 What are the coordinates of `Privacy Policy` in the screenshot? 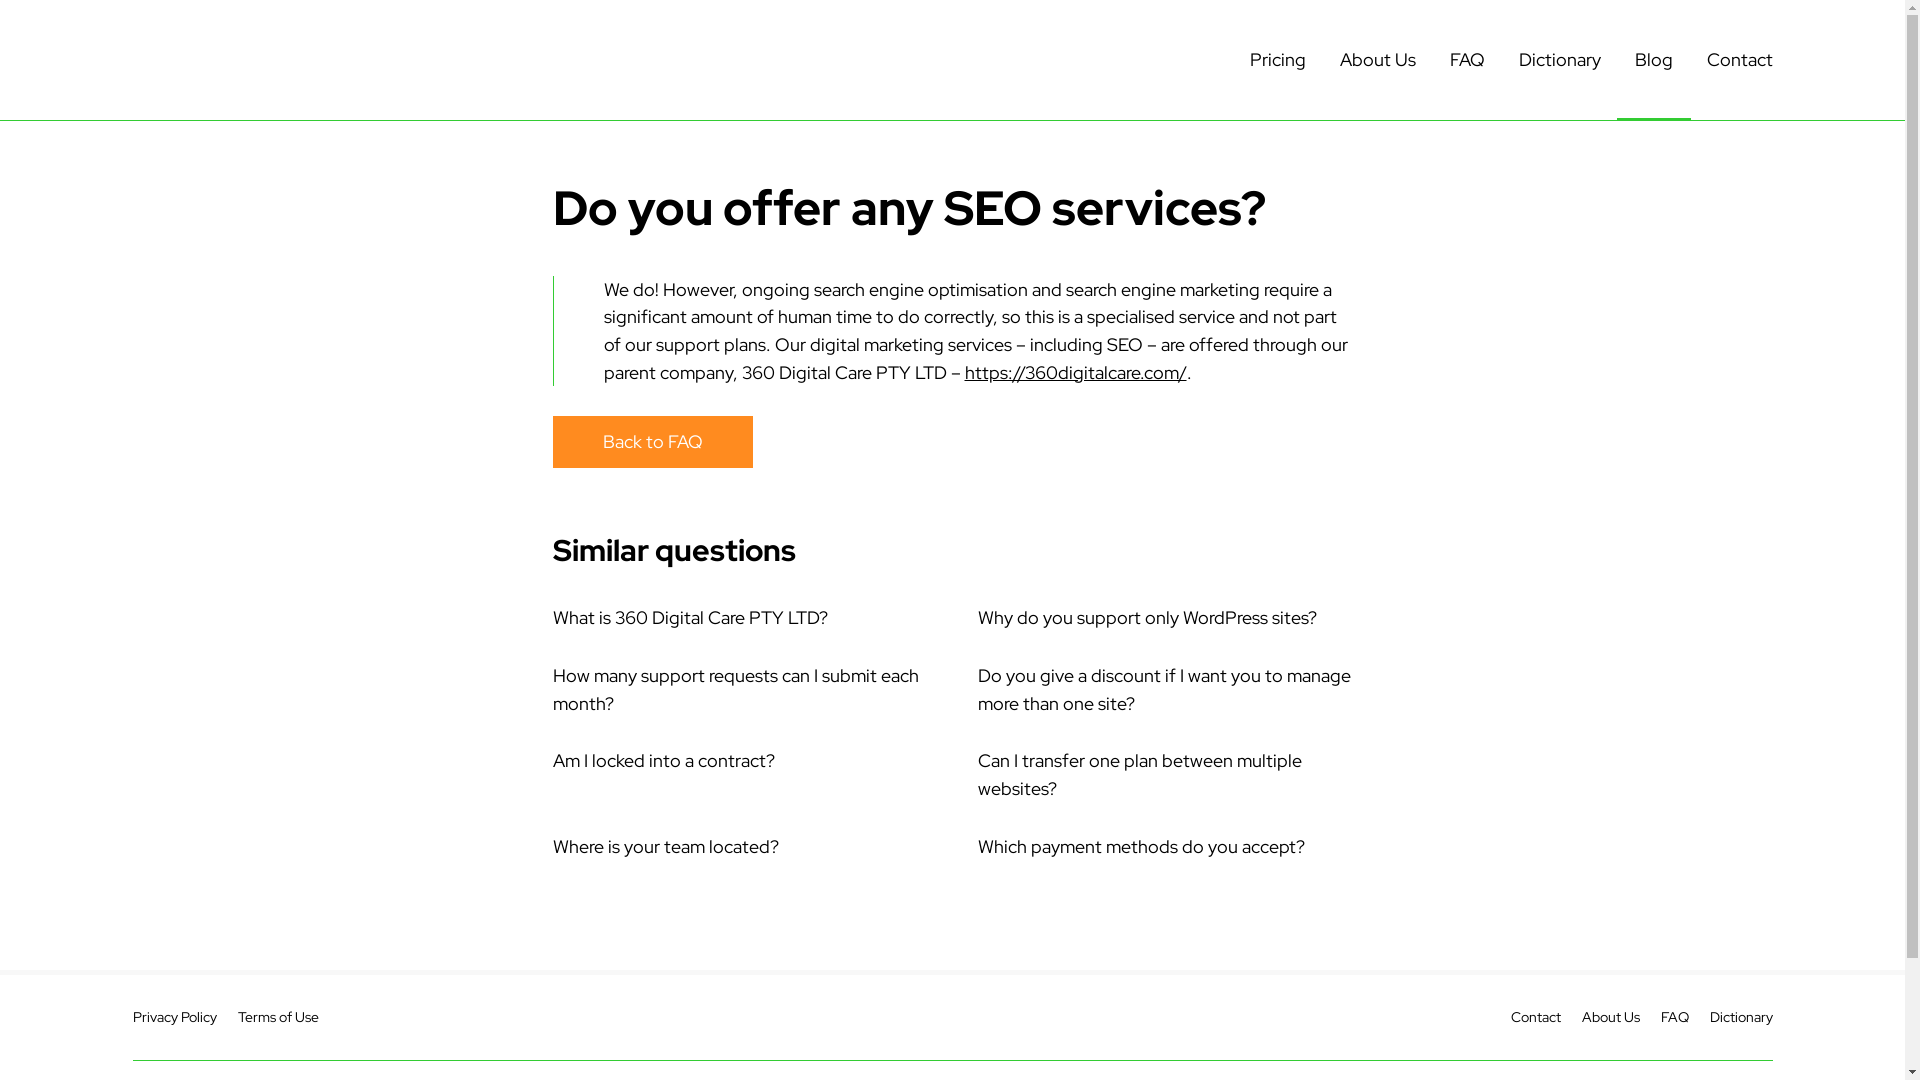 It's located at (174, 1017).